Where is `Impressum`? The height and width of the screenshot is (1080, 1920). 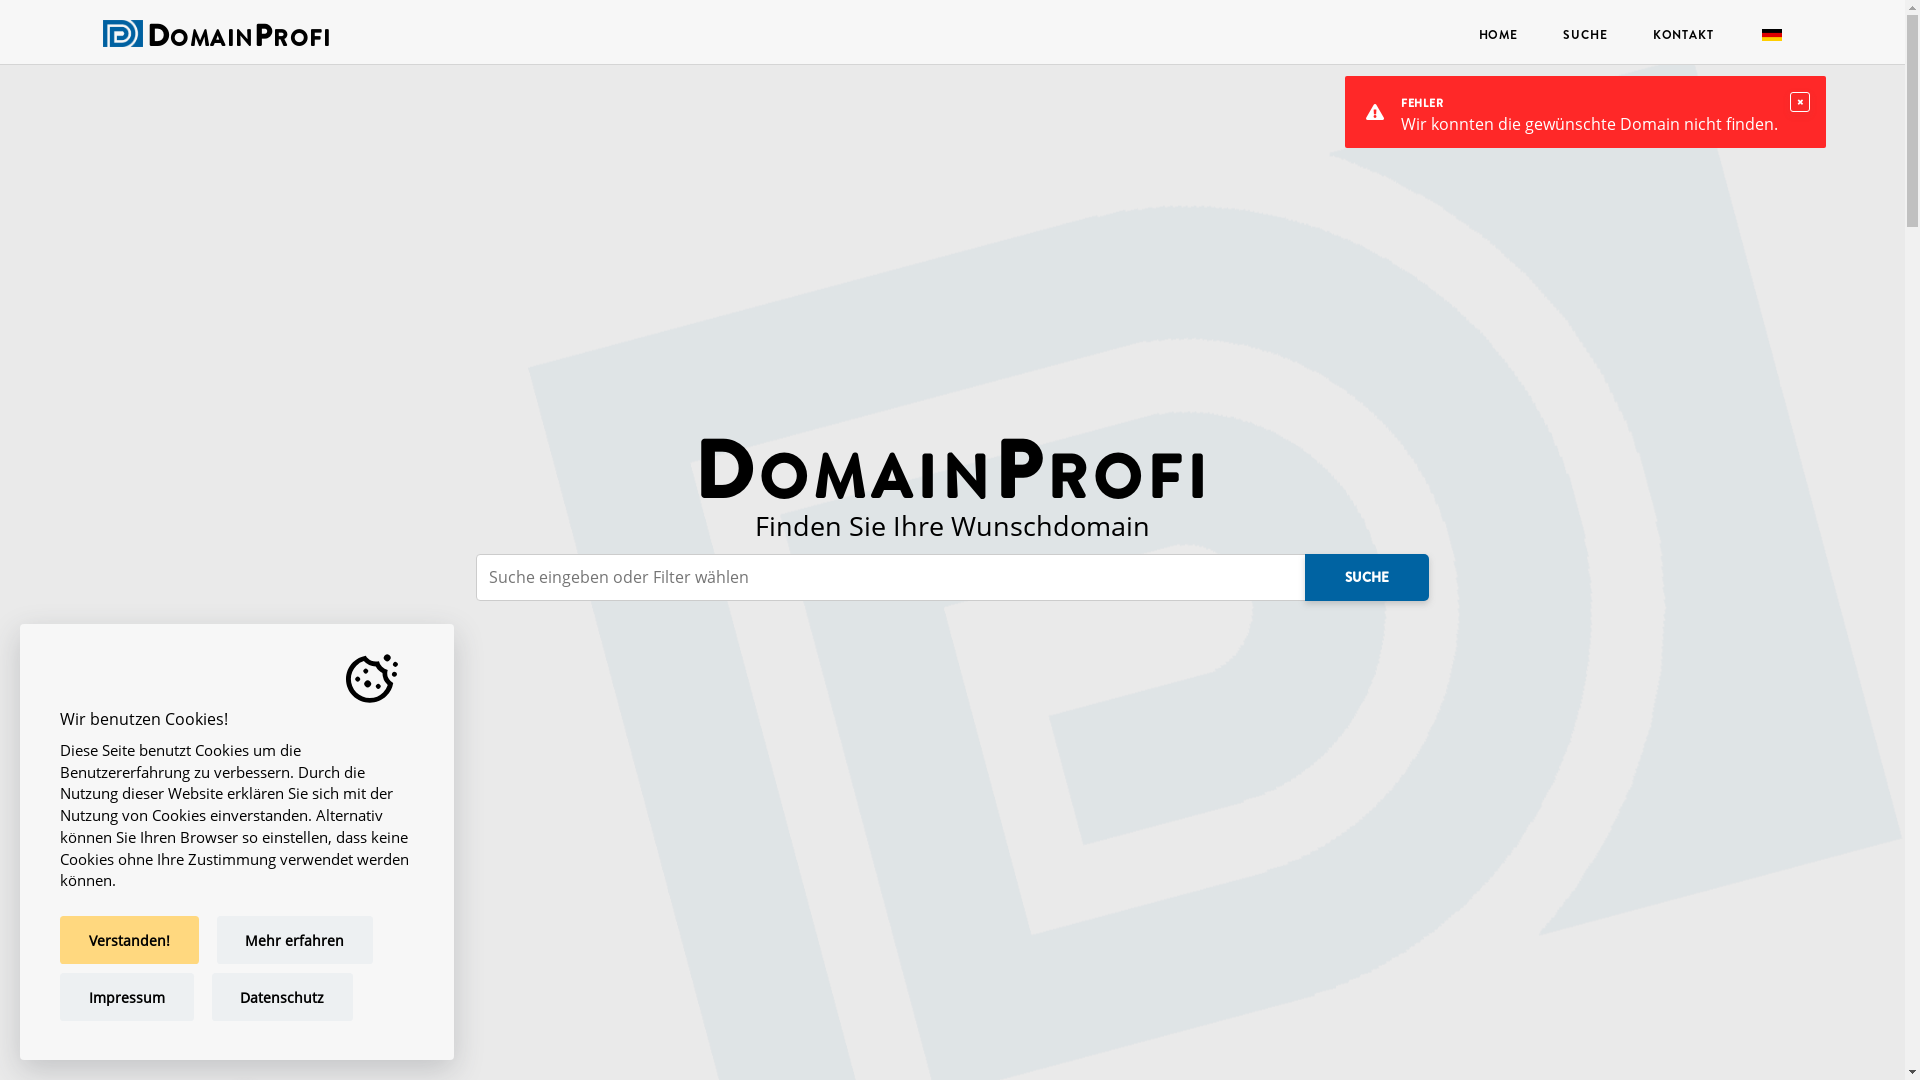 Impressum is located at coordinates (127, 997).